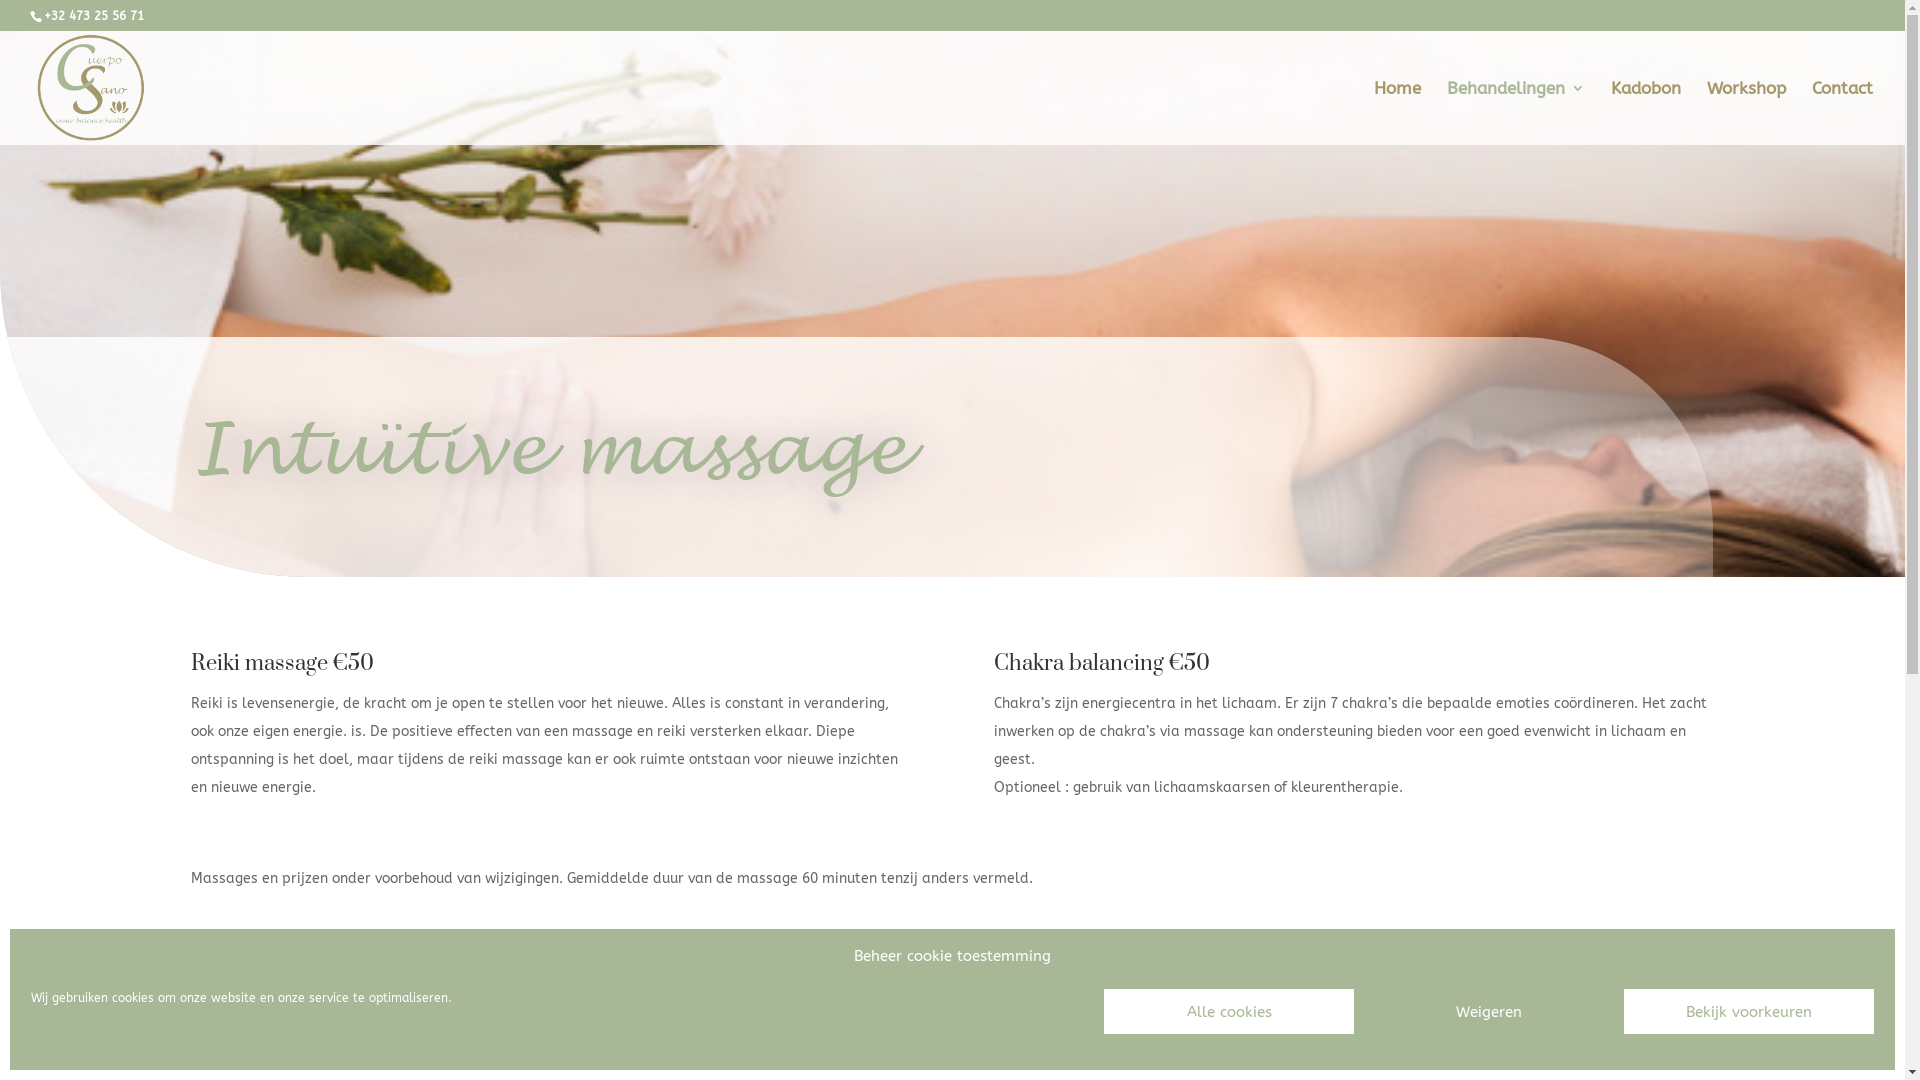  I want to click on Alle cookies, so click(1229, 1012).